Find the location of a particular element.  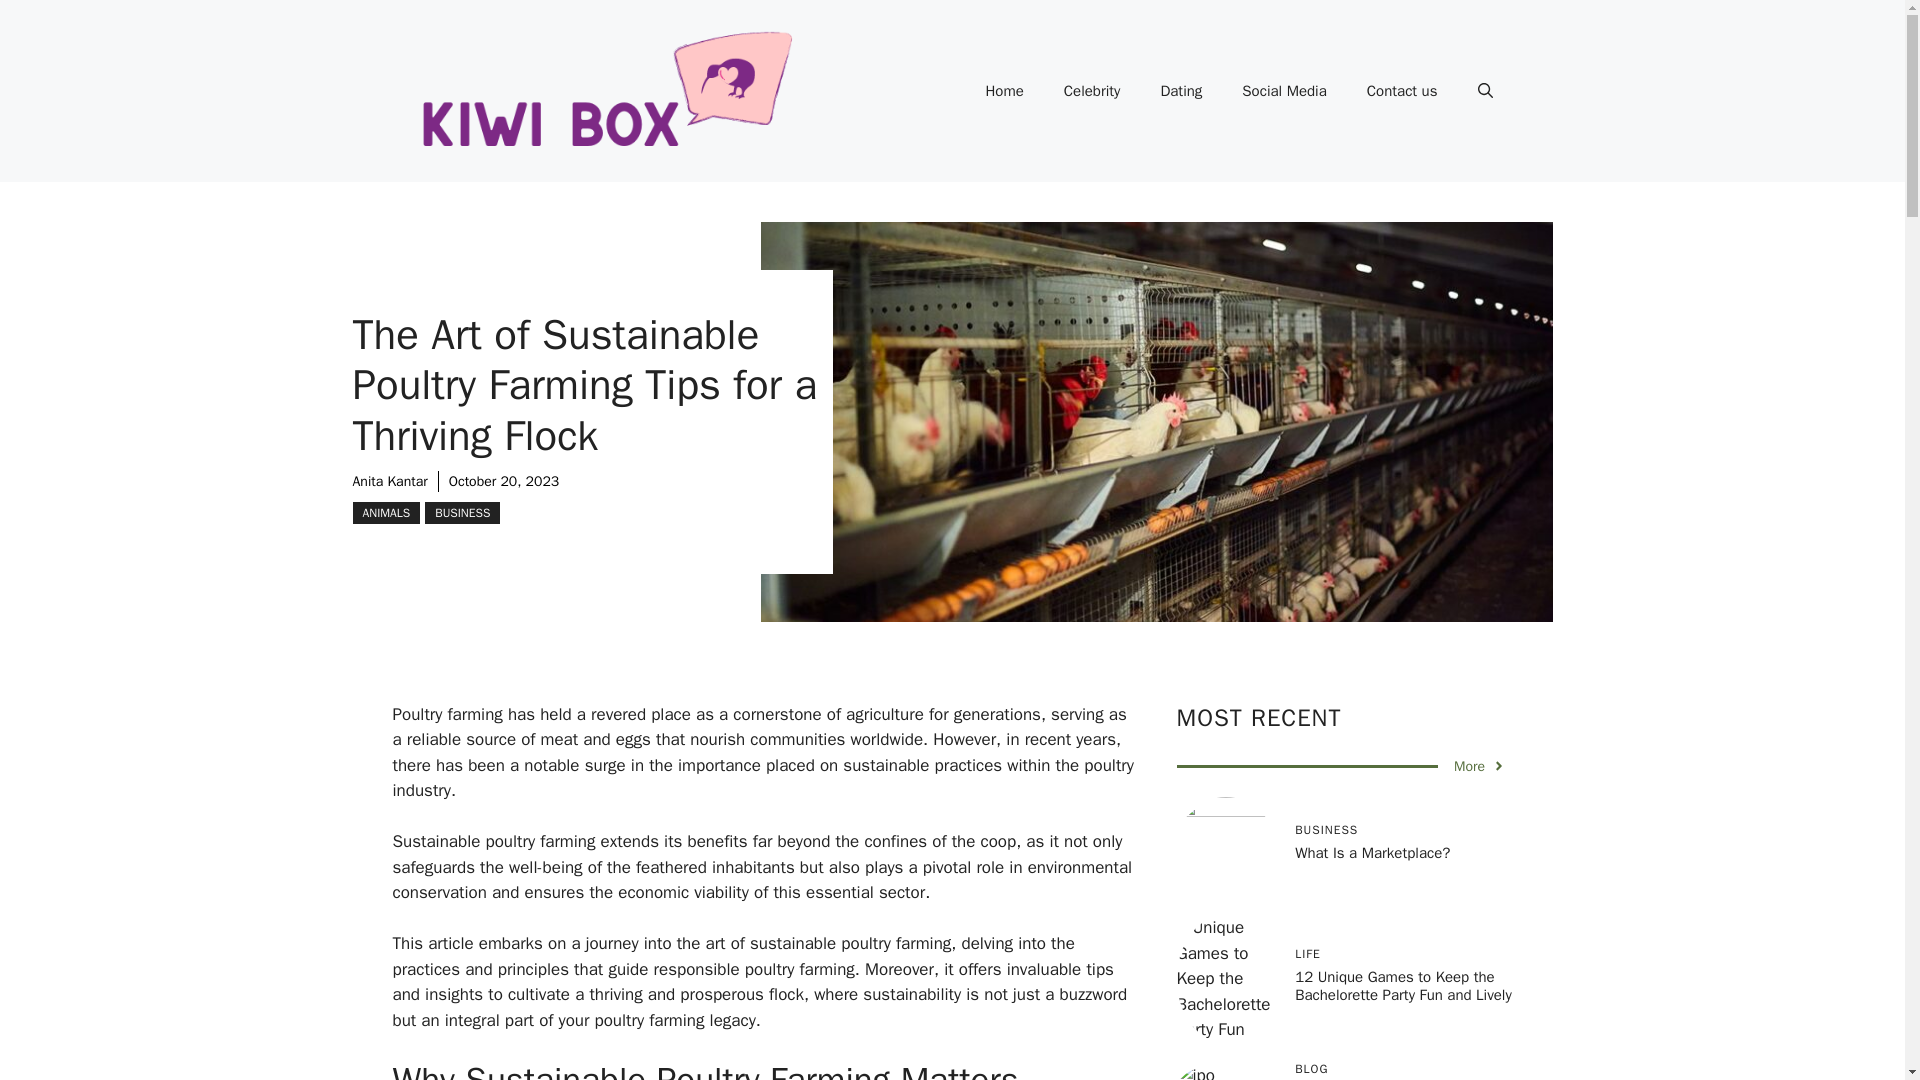

ANIMALS is located at coordinates (386, 512).